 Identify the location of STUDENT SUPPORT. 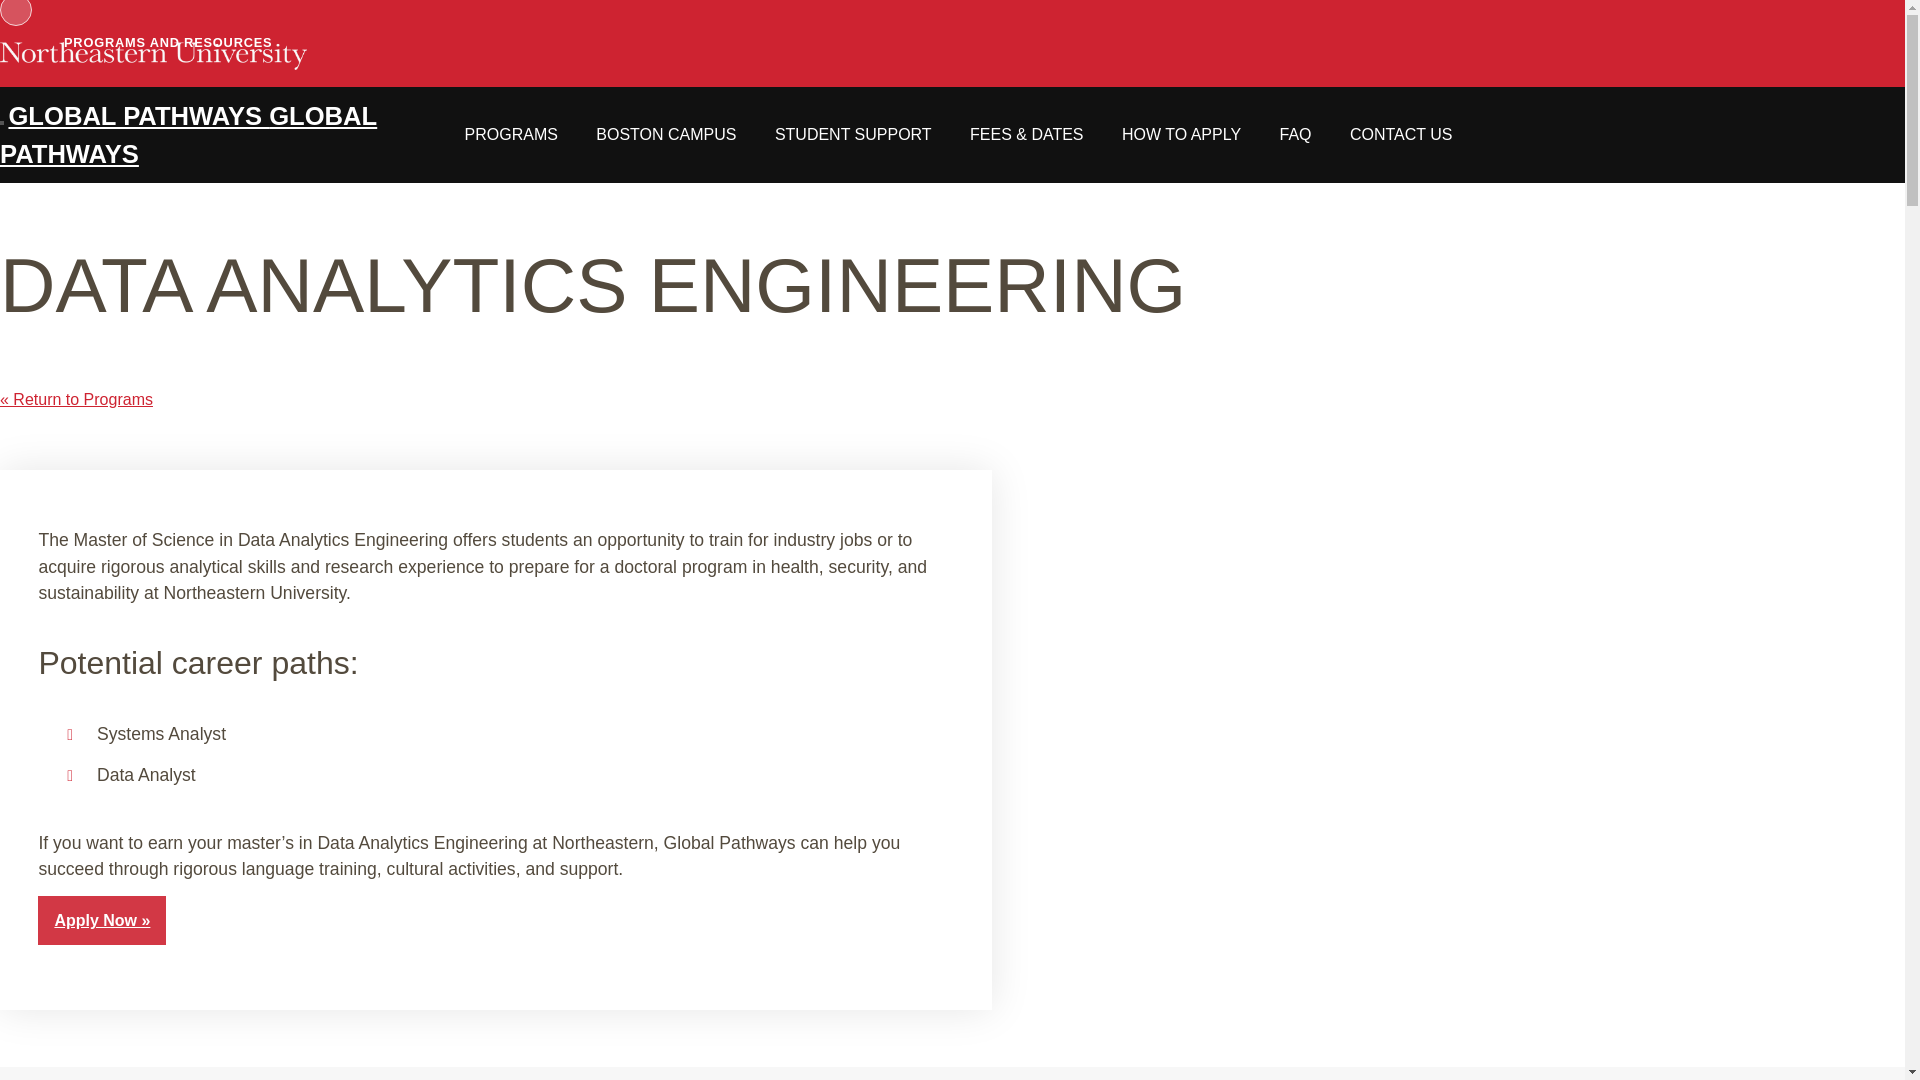
(853, 134).